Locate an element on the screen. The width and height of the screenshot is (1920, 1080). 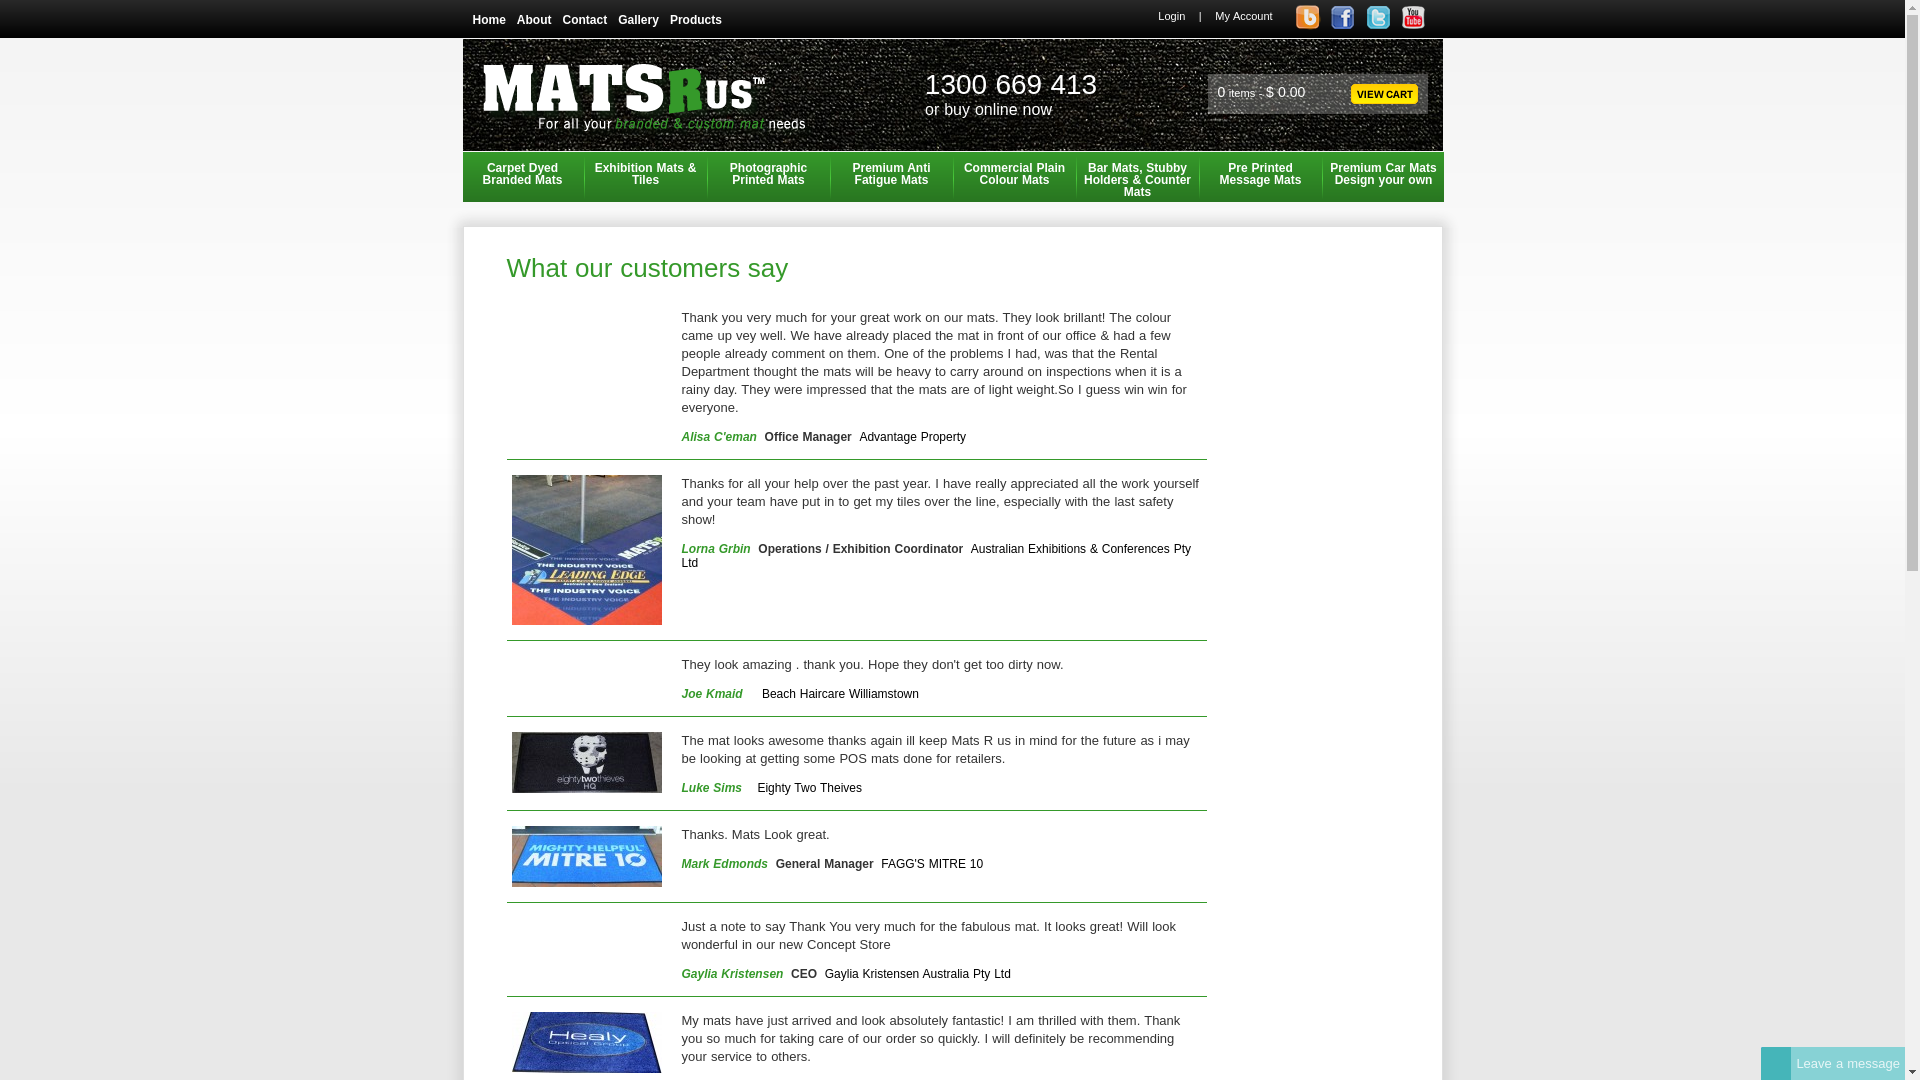
Offline is located at coordinates (1776, 1063).